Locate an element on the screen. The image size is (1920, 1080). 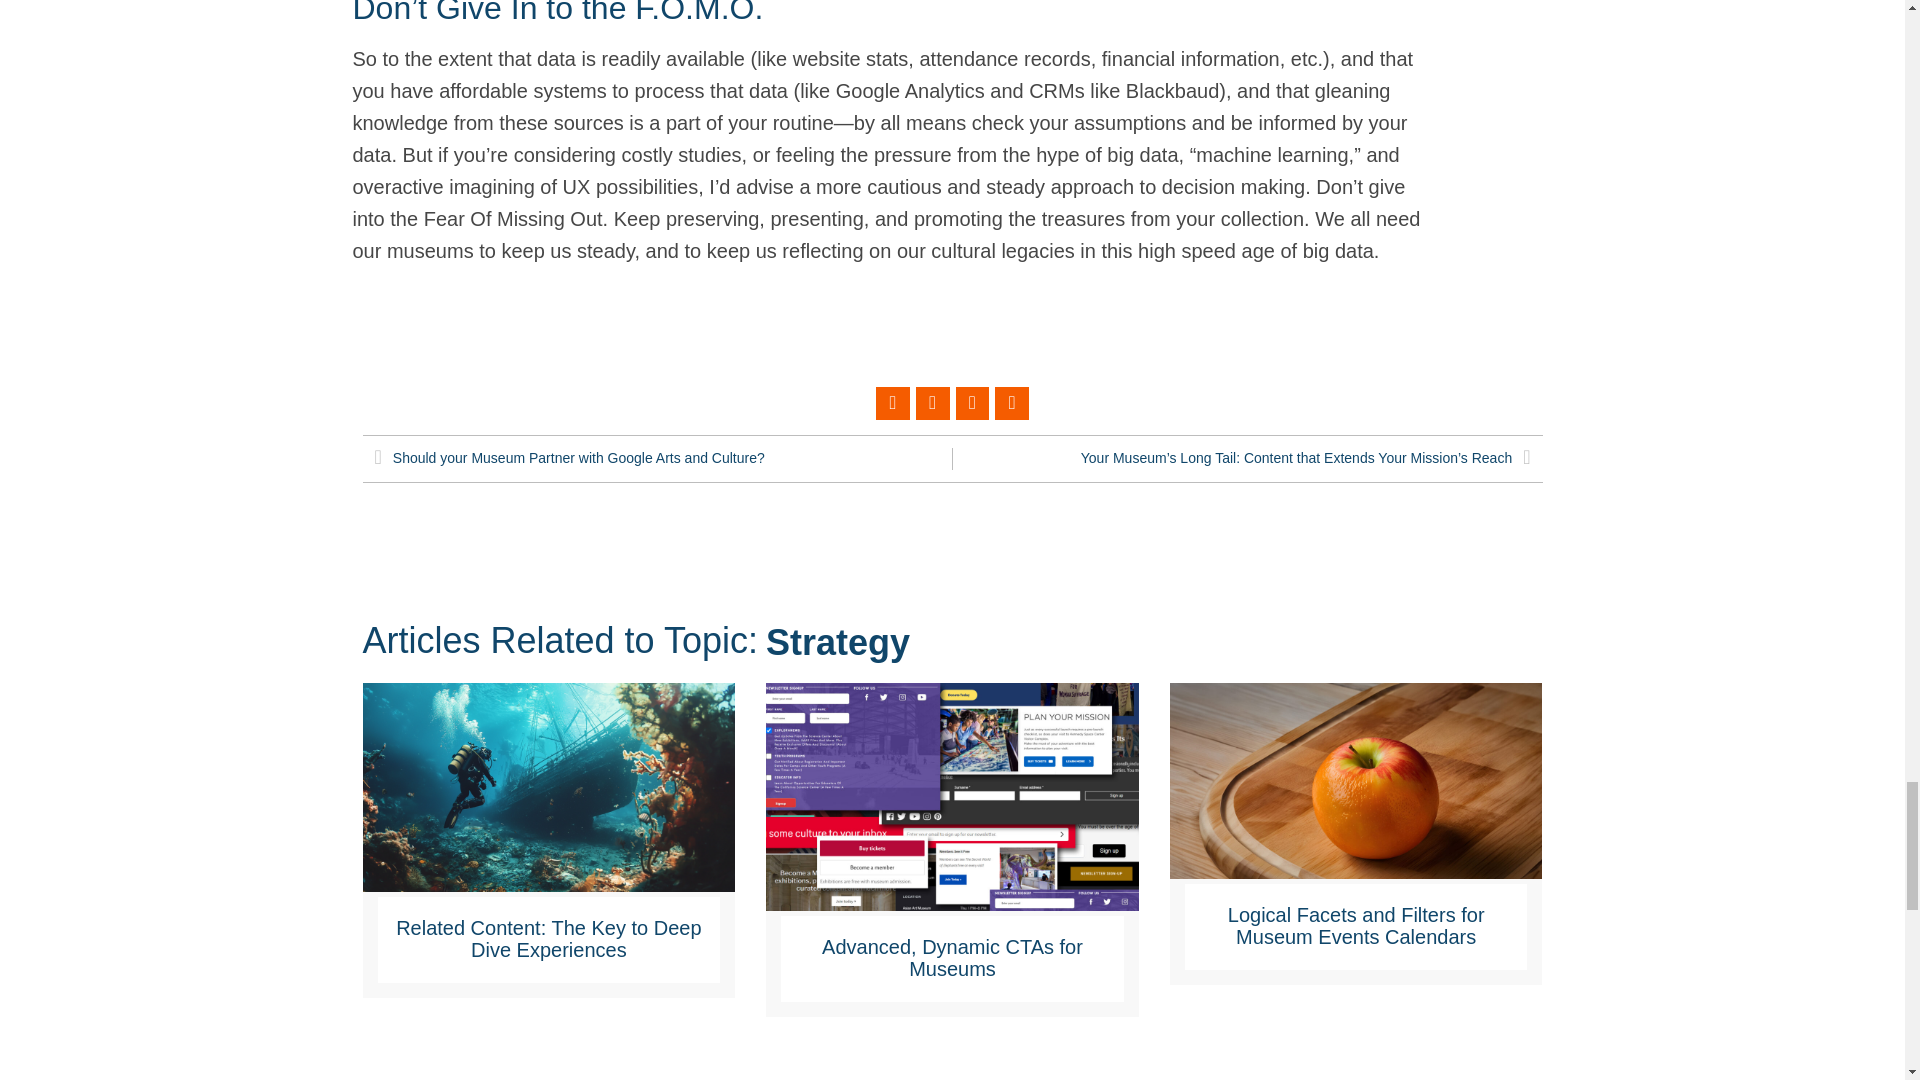
Should your Museum Partner with Google Arts and Culture? is located at coordinates (663, 458).